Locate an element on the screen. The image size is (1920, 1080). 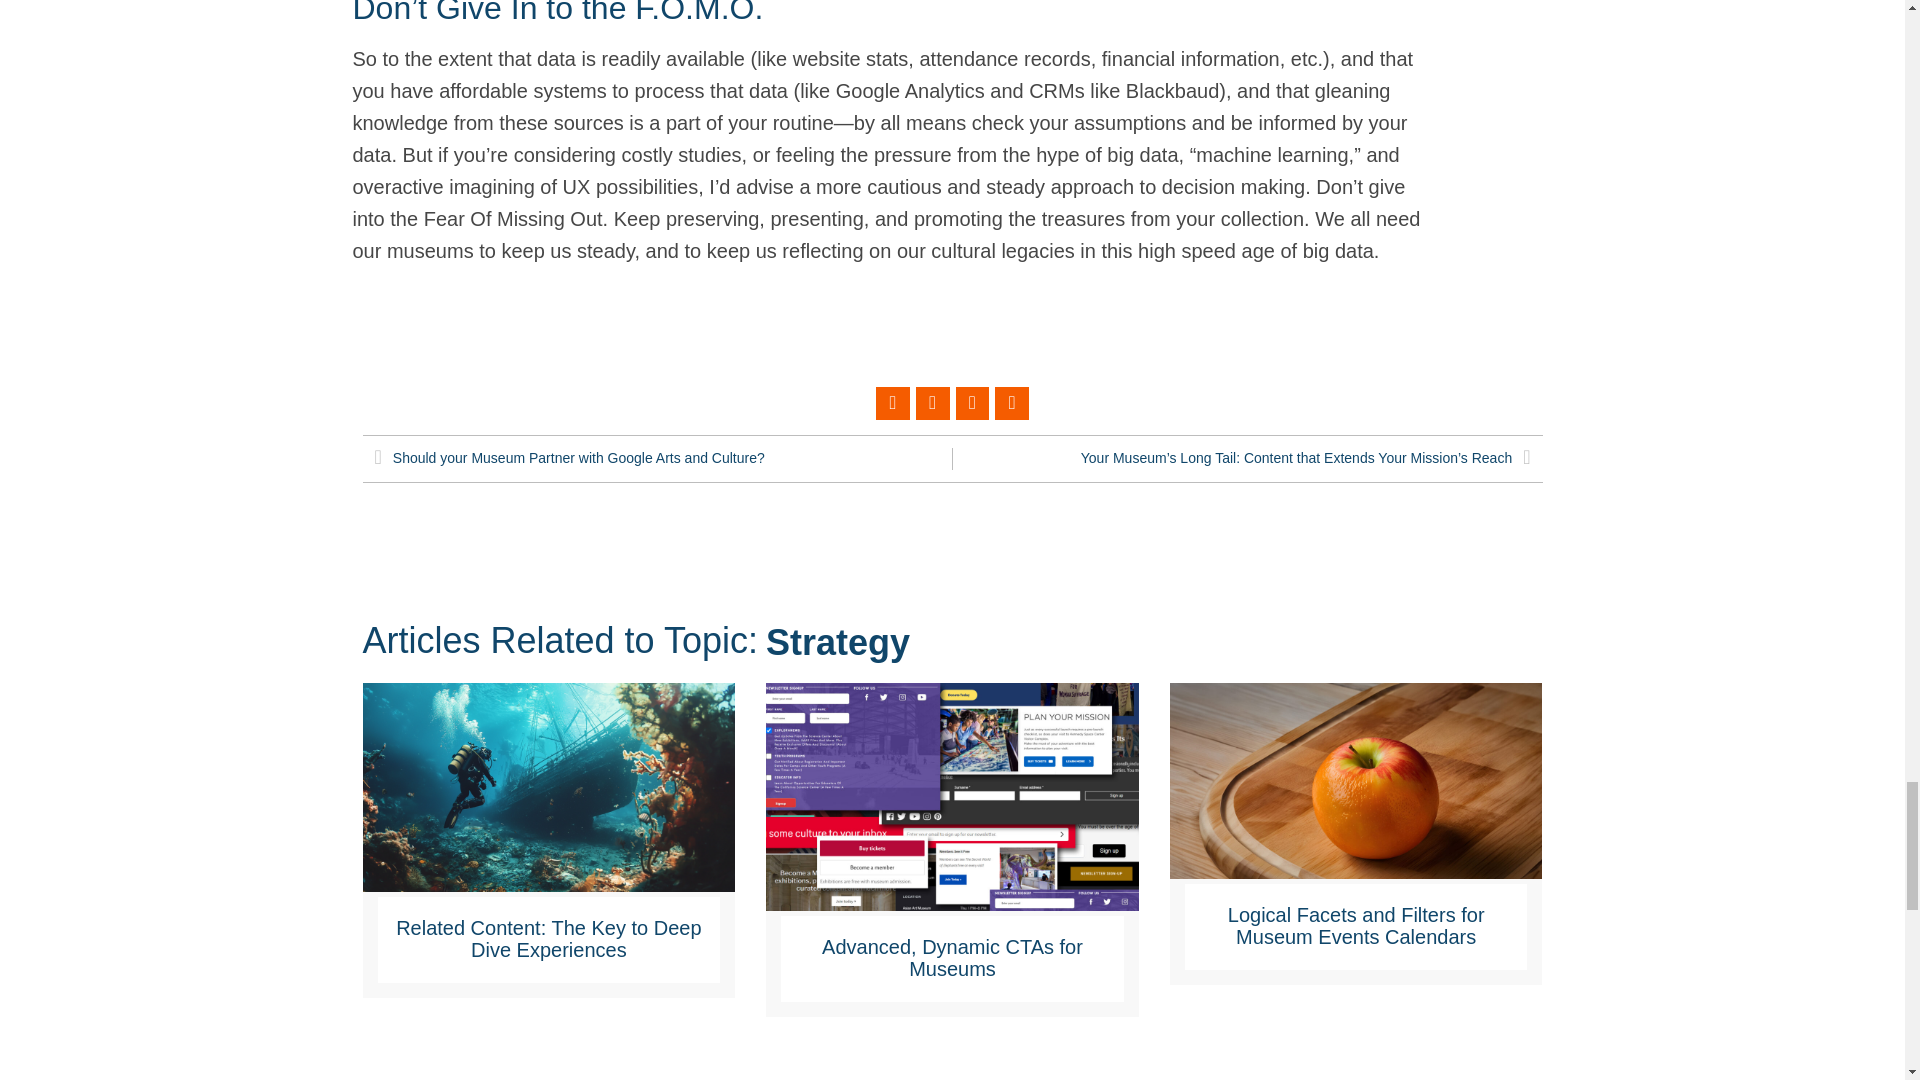
Should your Museum Partner with Google Arts and Culture? is located at coordinates (663, 458).